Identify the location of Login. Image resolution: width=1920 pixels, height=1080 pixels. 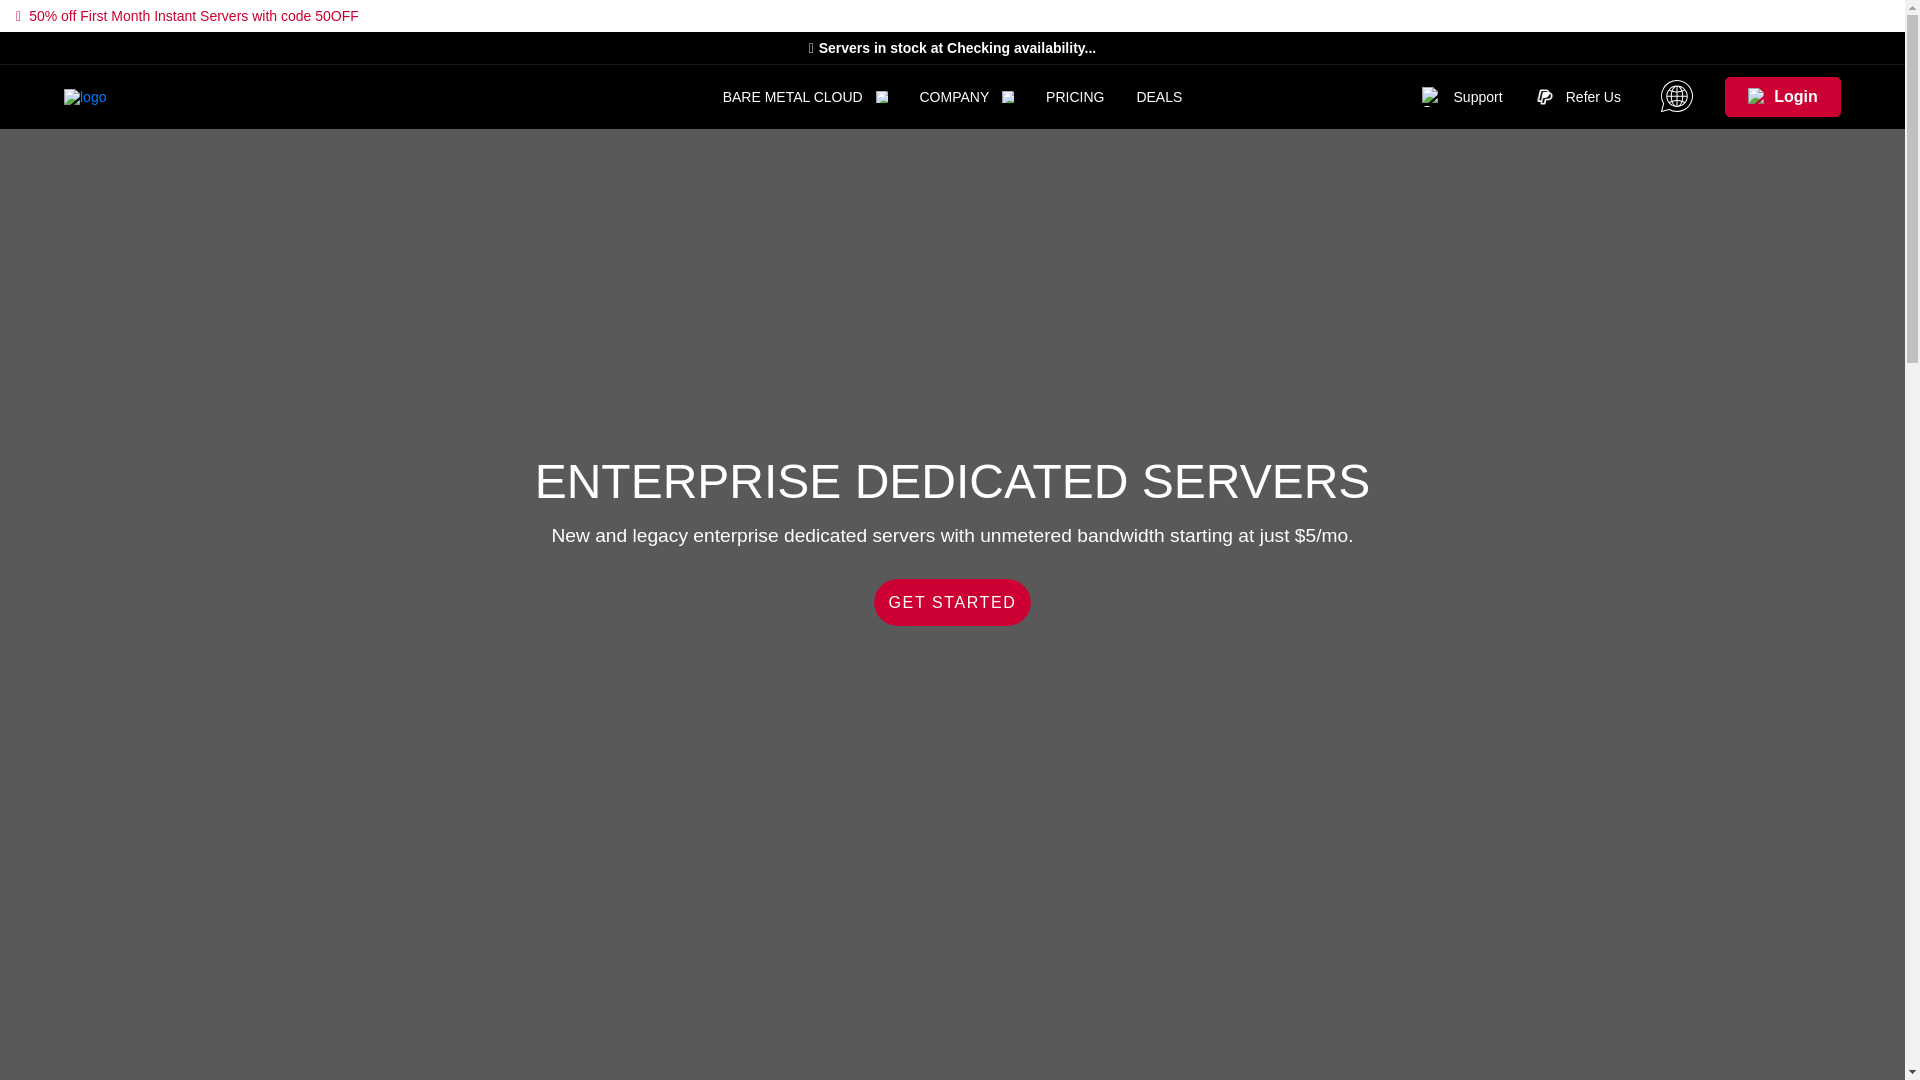
(1782, 96).